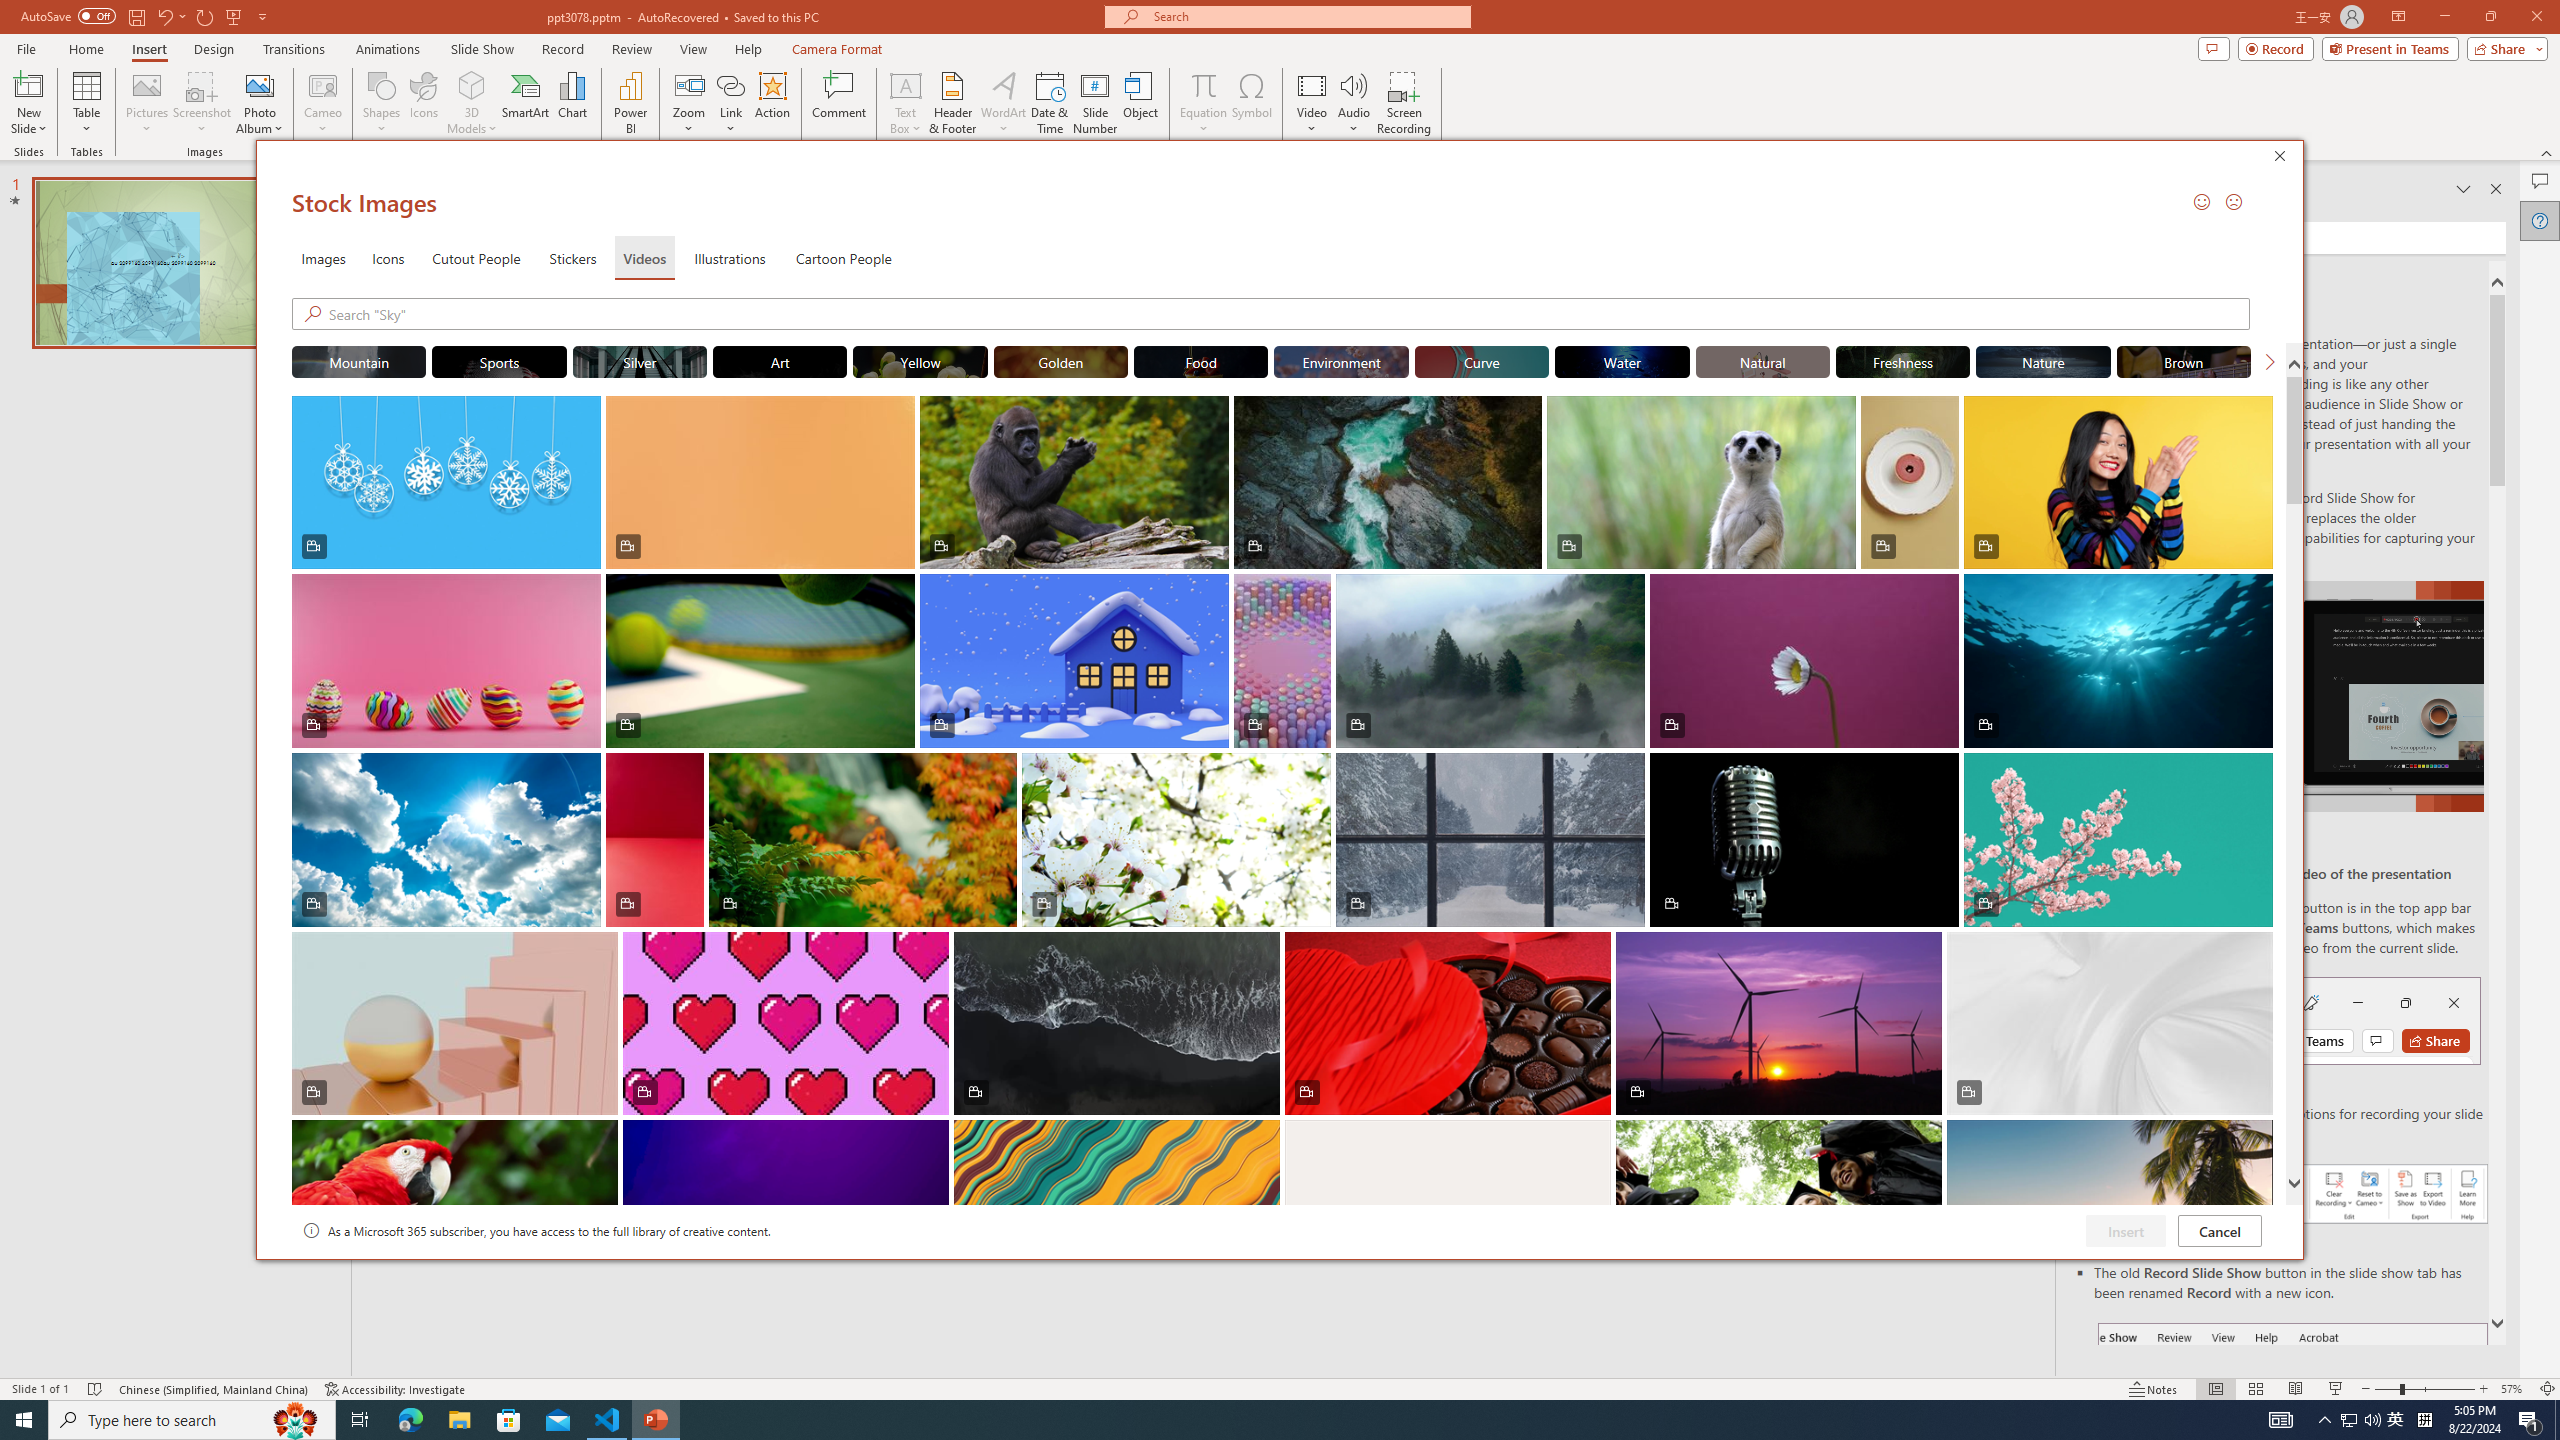  I want to click on "Natural" Stock Videos., so click(1762, 361).